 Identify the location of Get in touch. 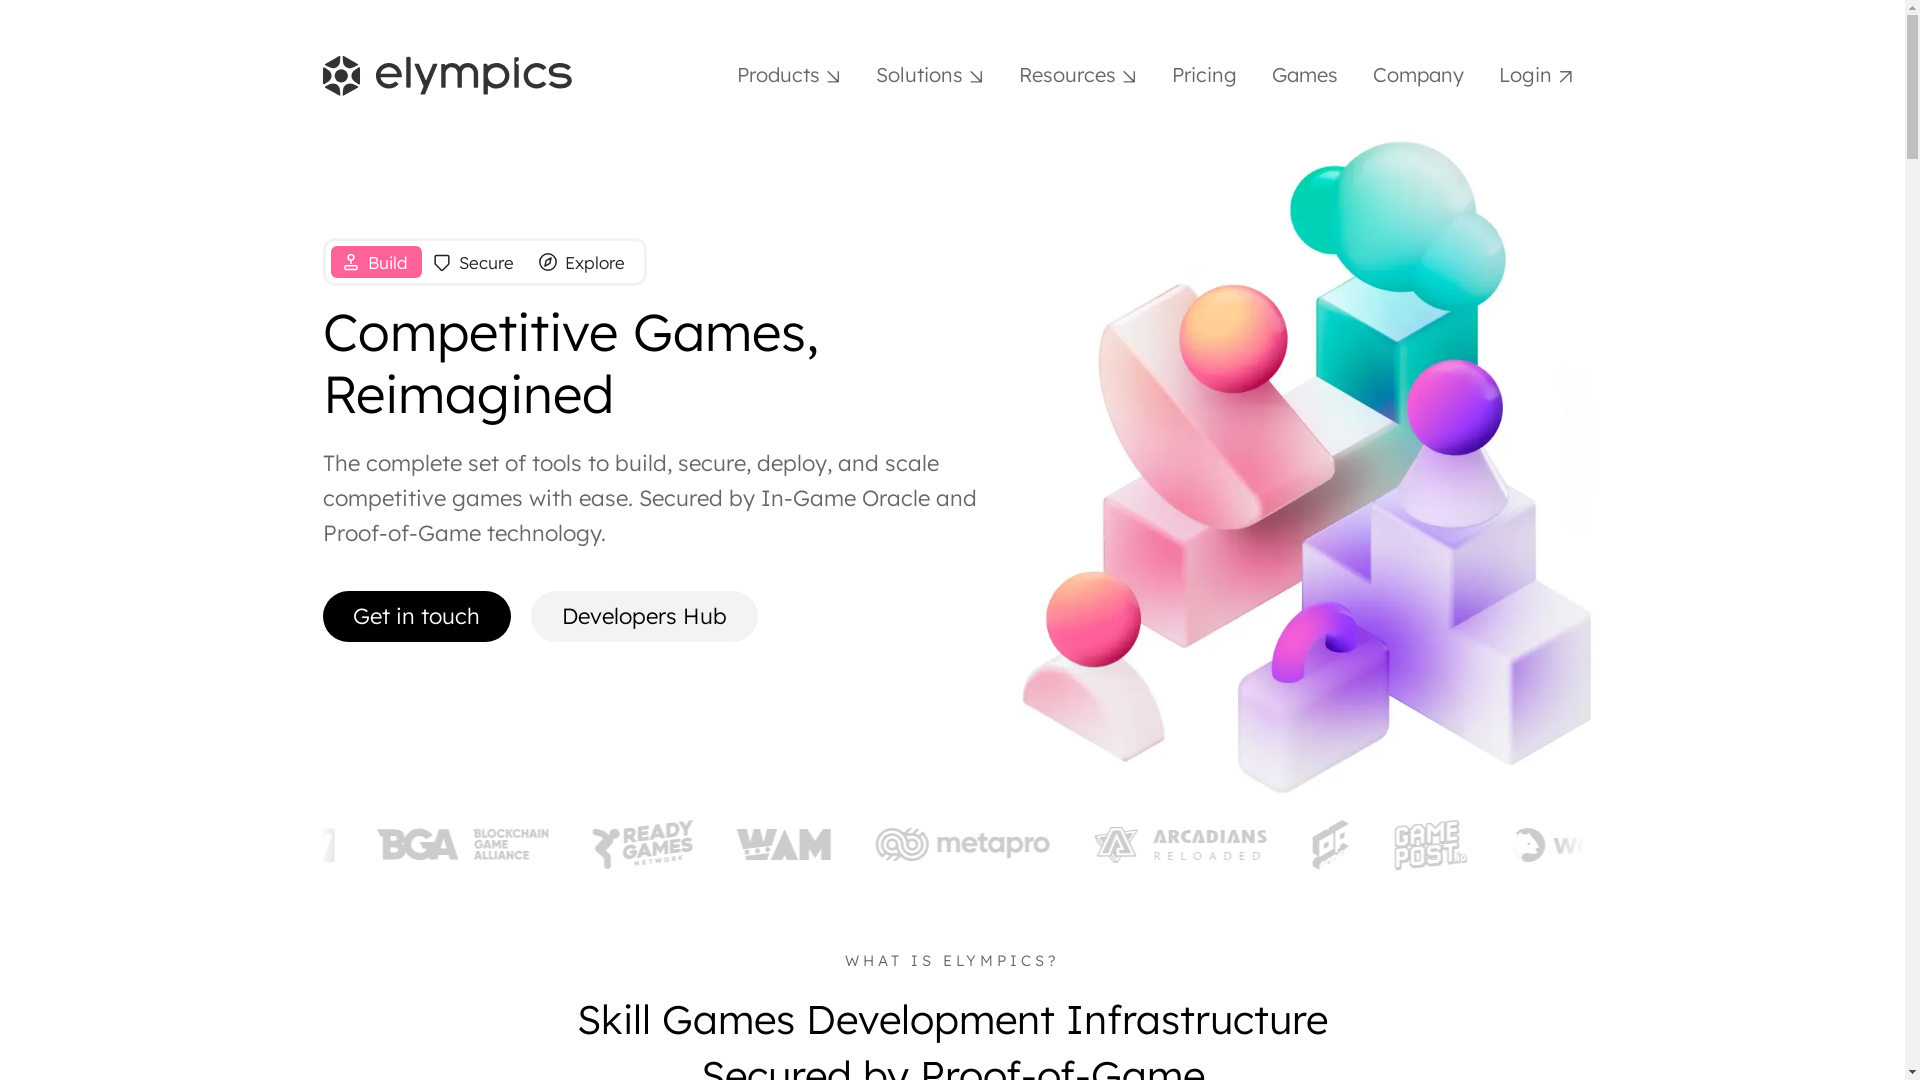
(416, 616).